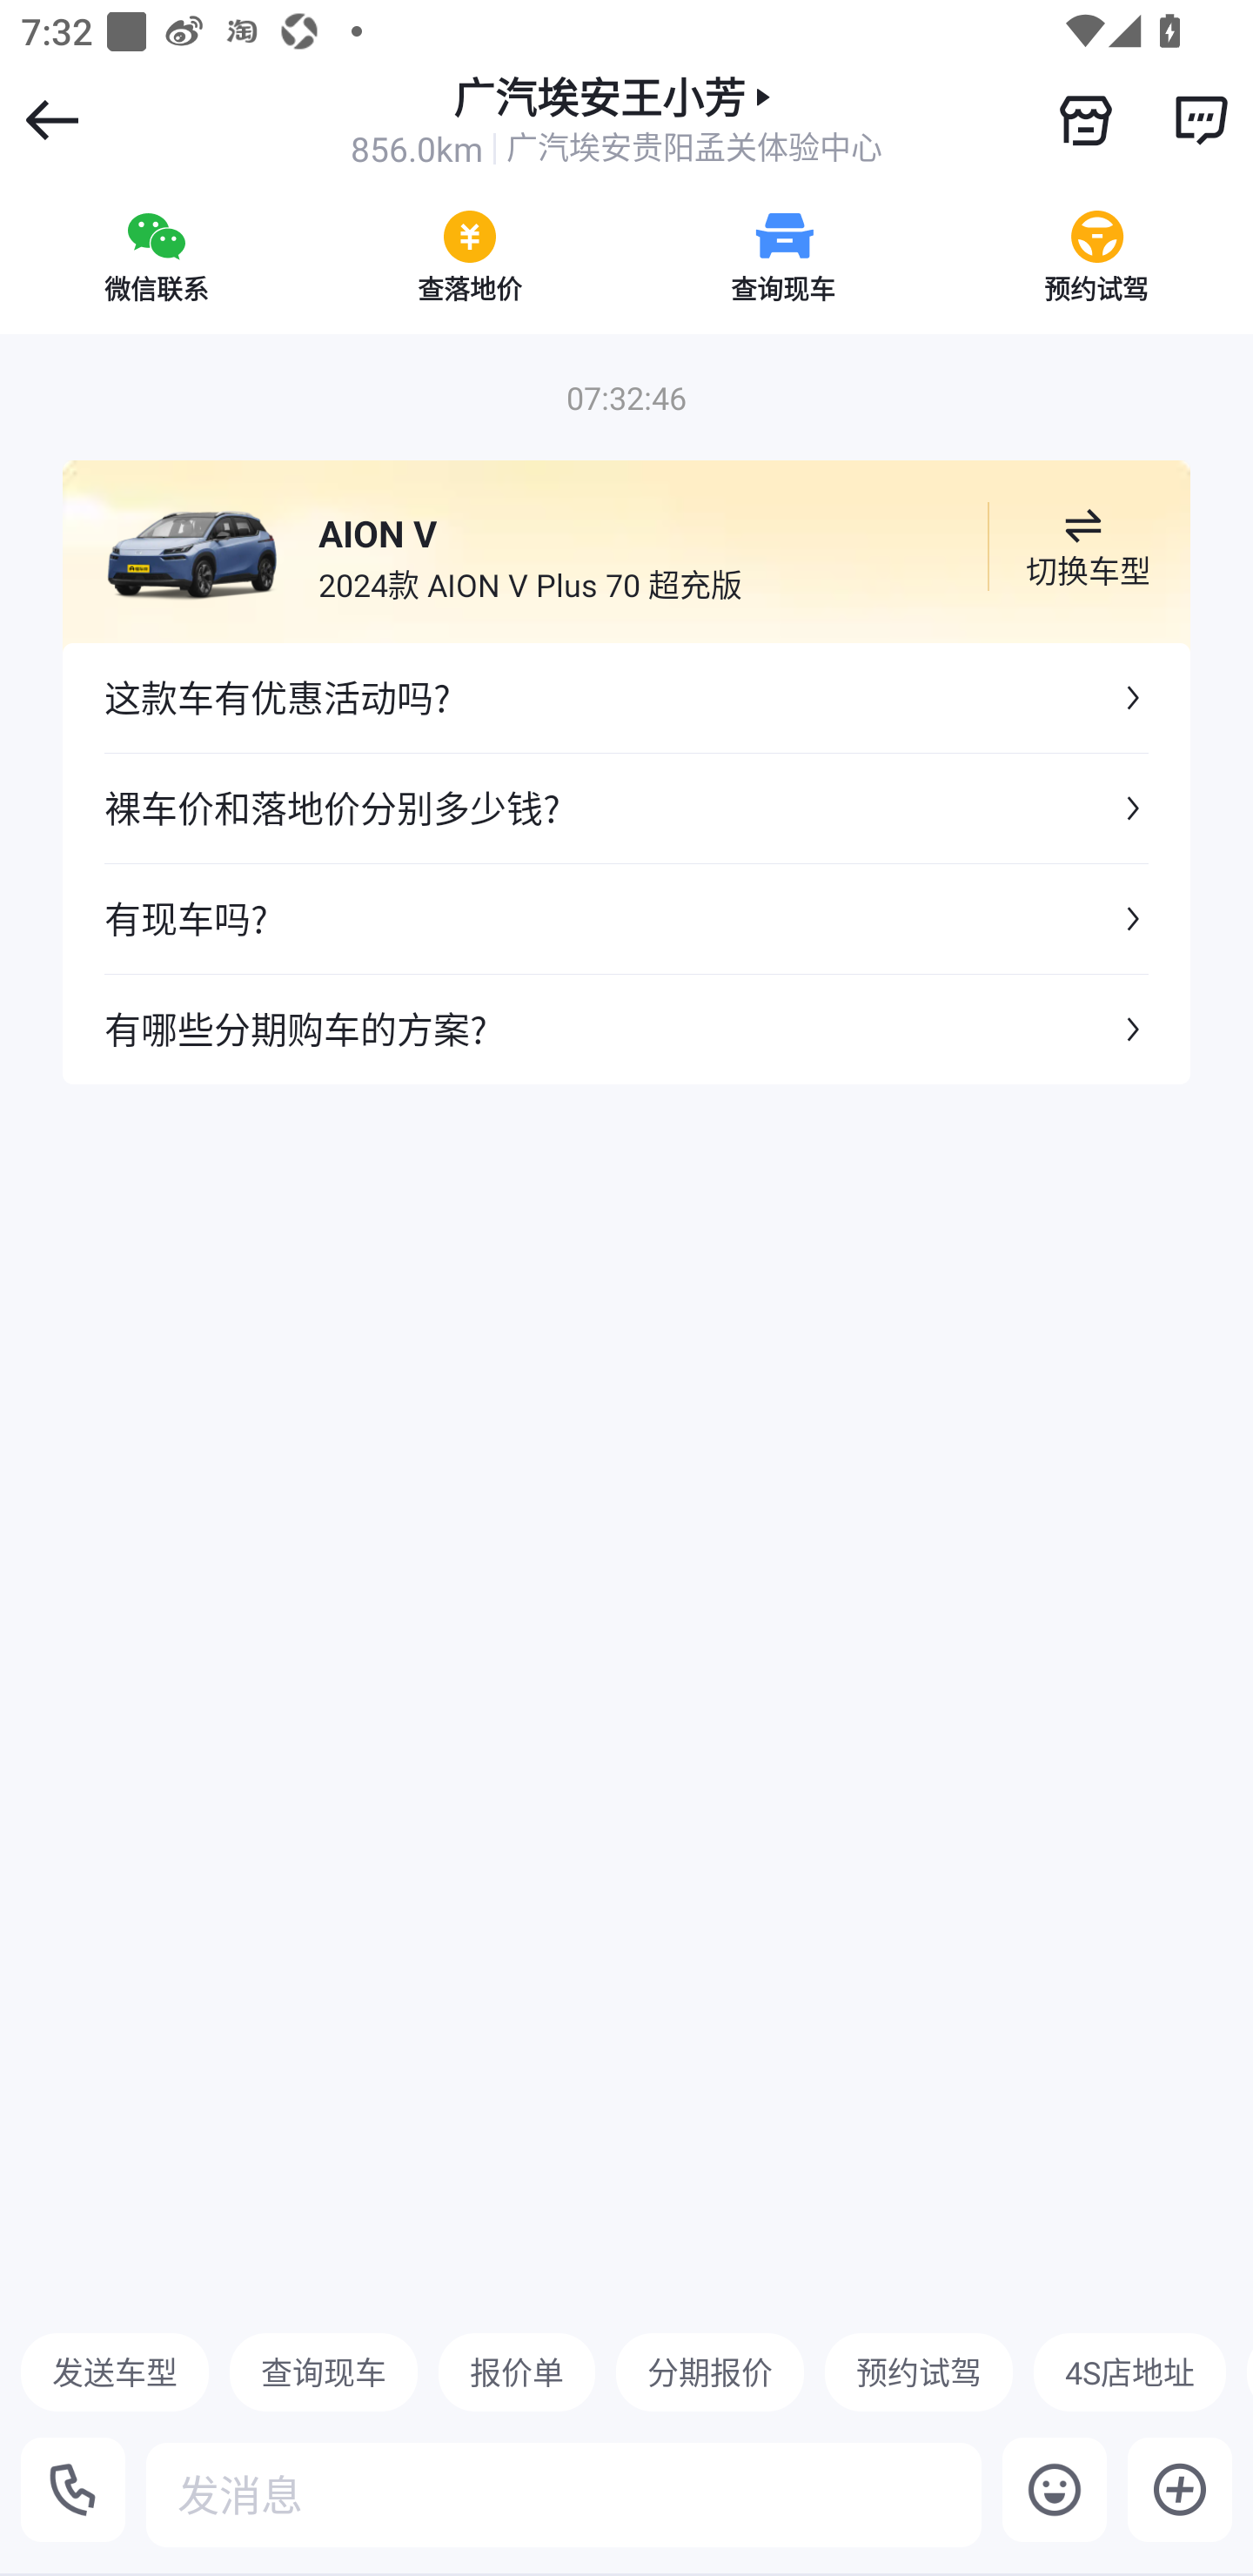 Image resolution: width=1253 pixels, height=2576 pixels. Describe the element at coordinates (1200, 119) in the screenshot. I see `` at that location.